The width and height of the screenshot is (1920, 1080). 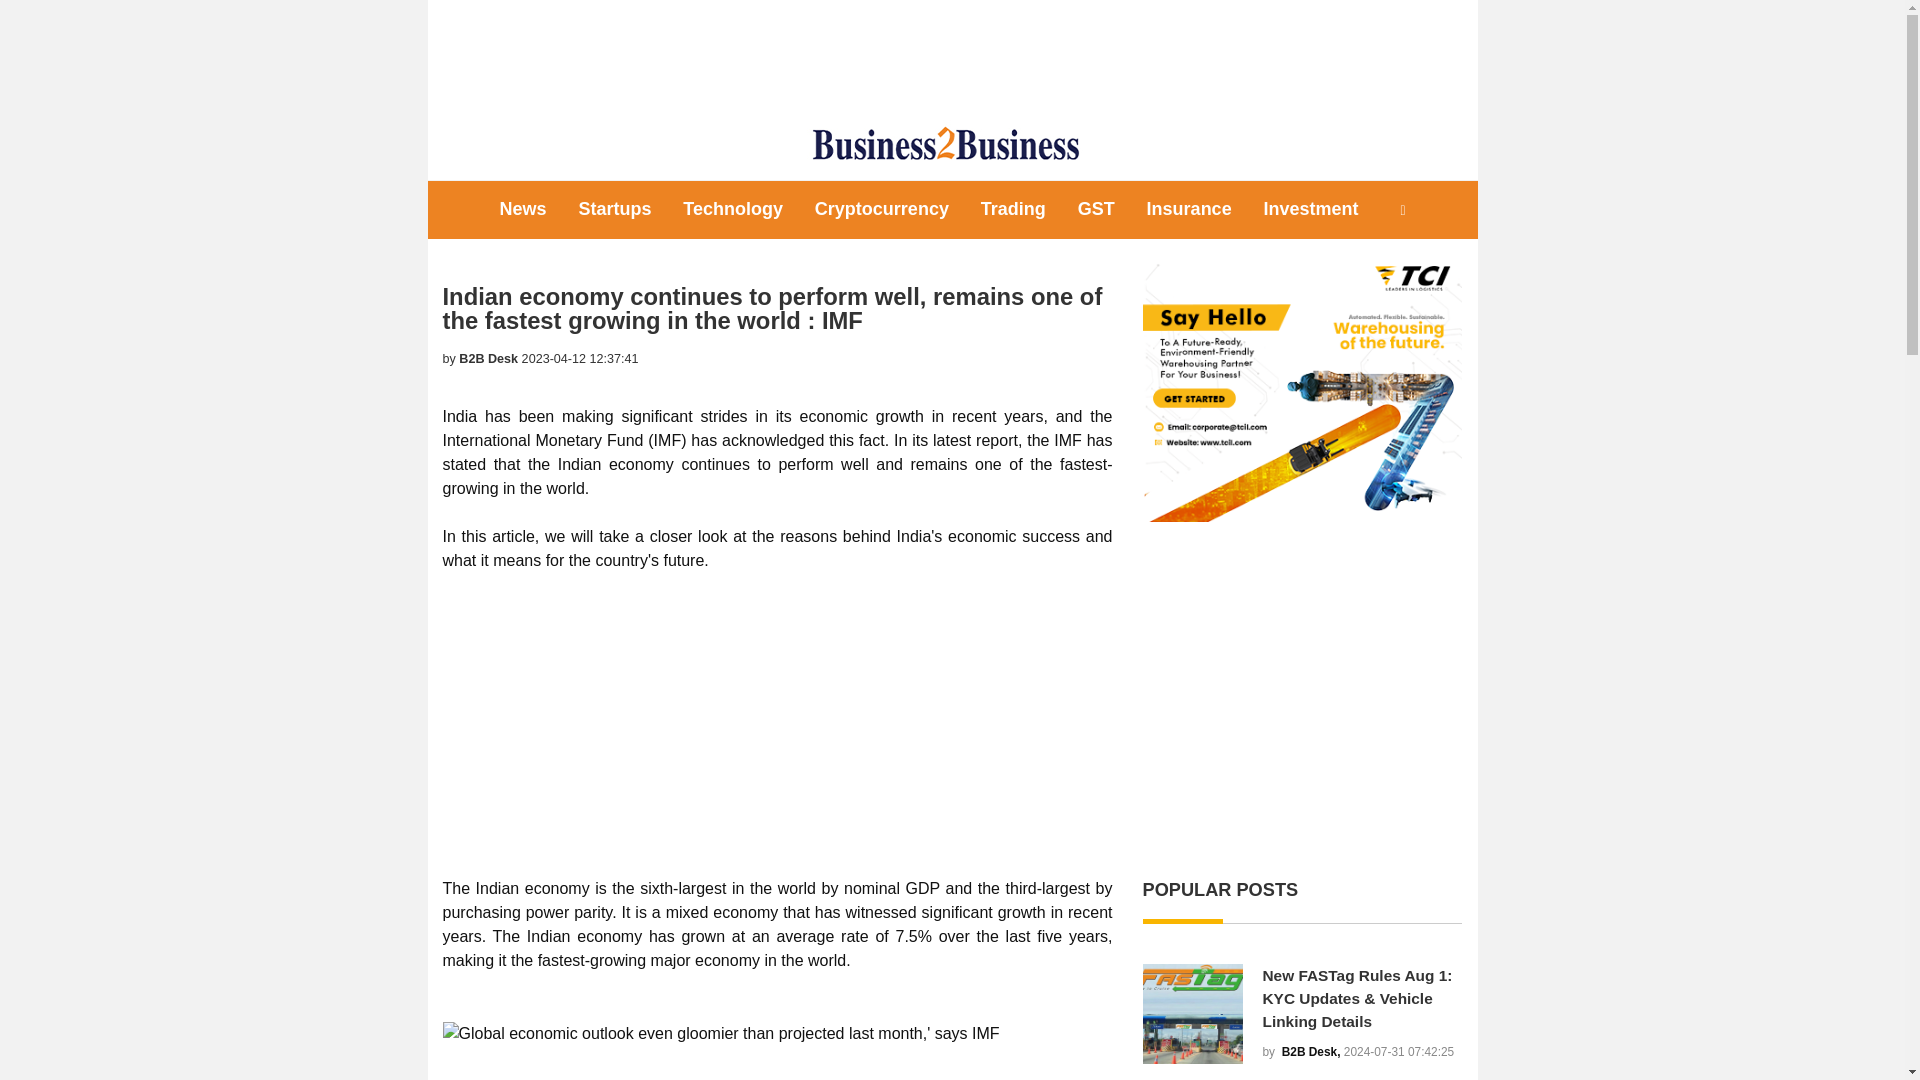 I want to click on GST, so click(x=1096, y=208).